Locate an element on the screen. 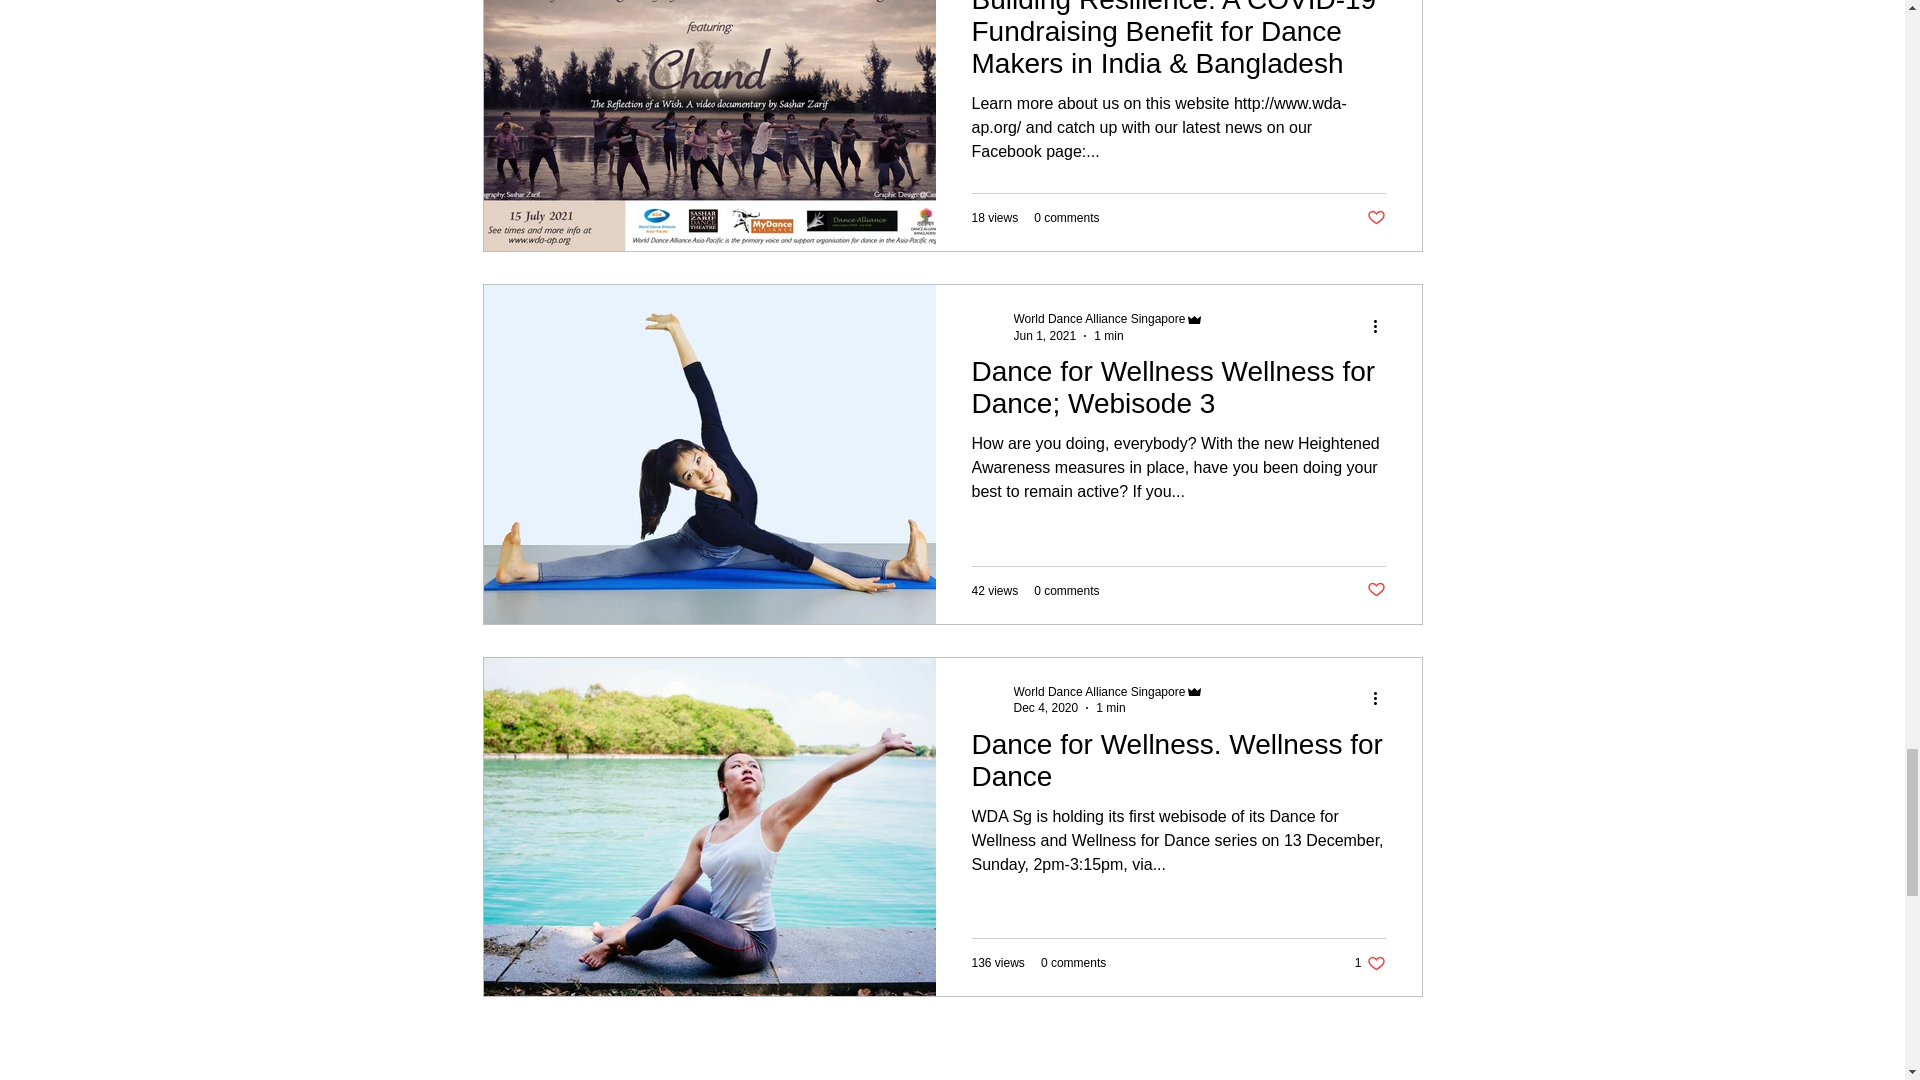 Image resolution: width=1920 pixels, height=1080 pixels. World Dance Alliance Singapore is located at coordinates (1109, 690).